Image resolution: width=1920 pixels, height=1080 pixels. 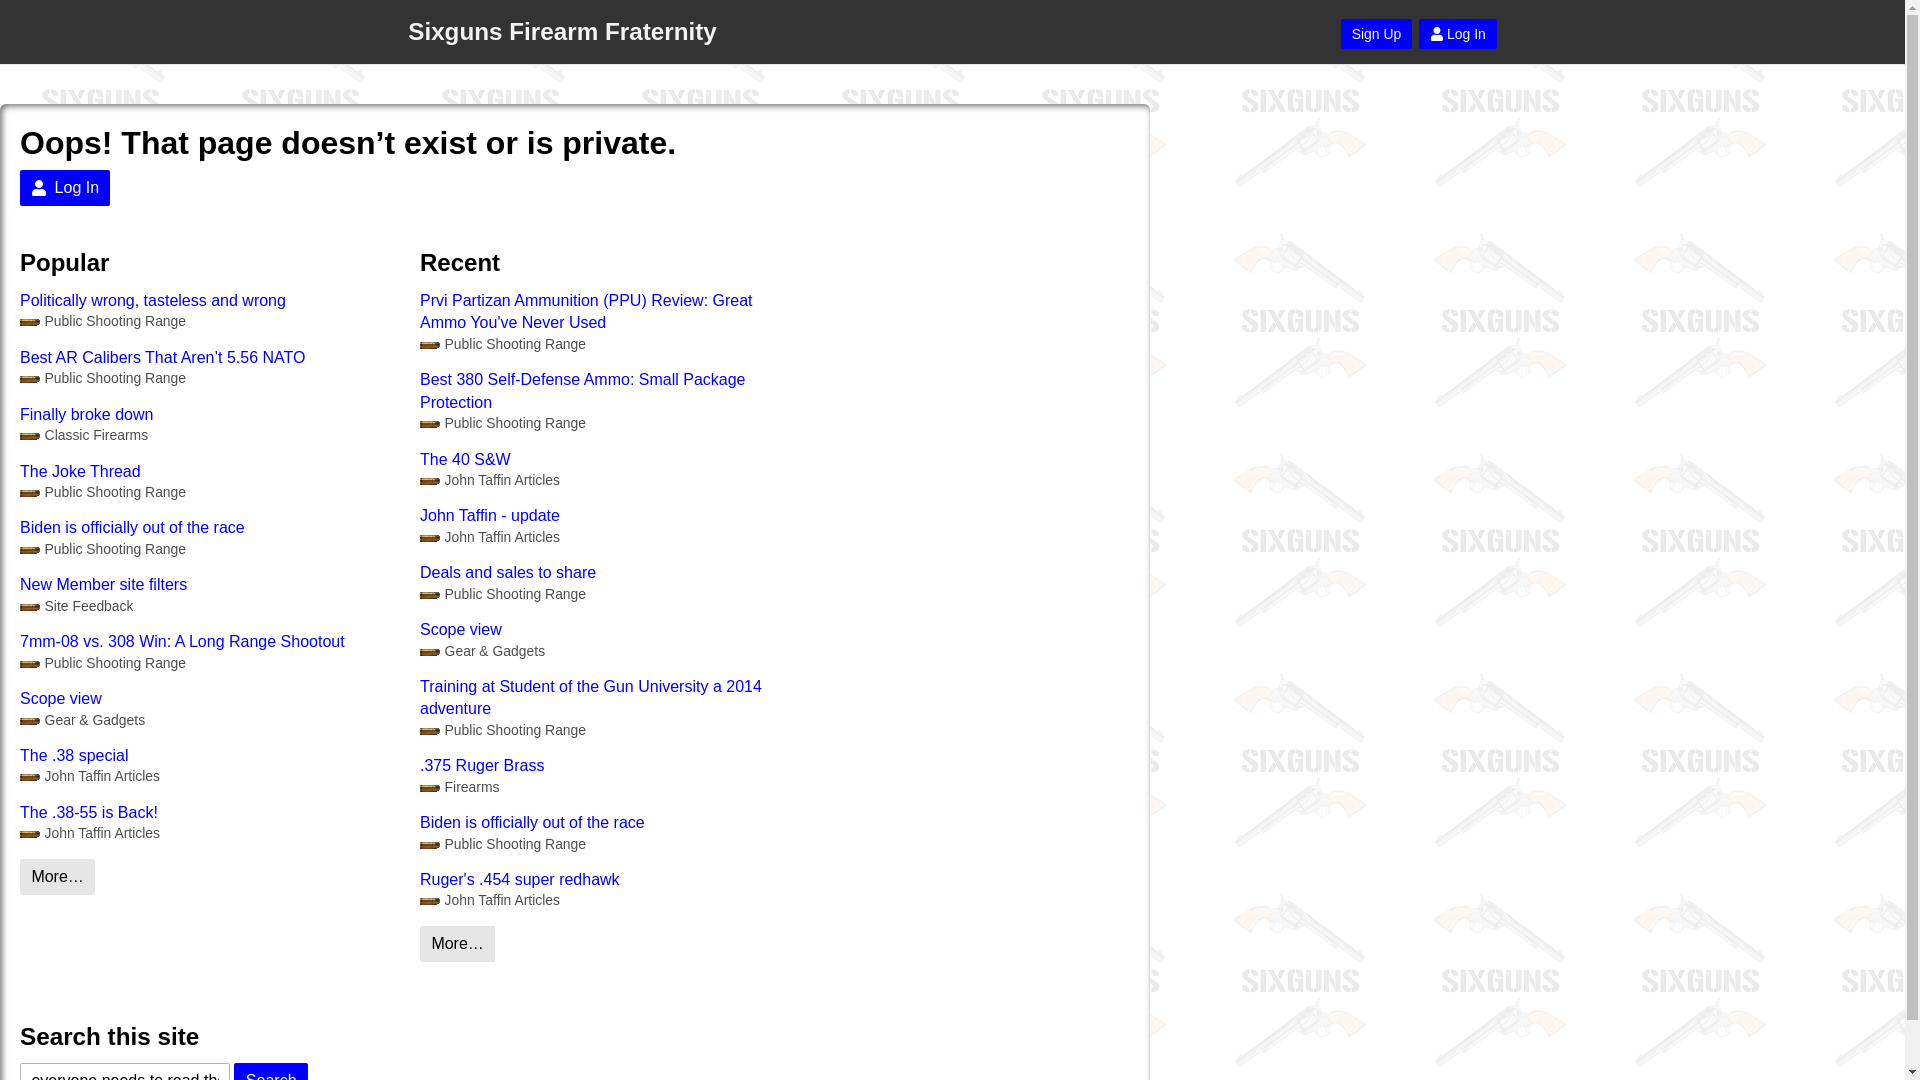 I want to click on John Taffin - update, so click(x=610, y=516).